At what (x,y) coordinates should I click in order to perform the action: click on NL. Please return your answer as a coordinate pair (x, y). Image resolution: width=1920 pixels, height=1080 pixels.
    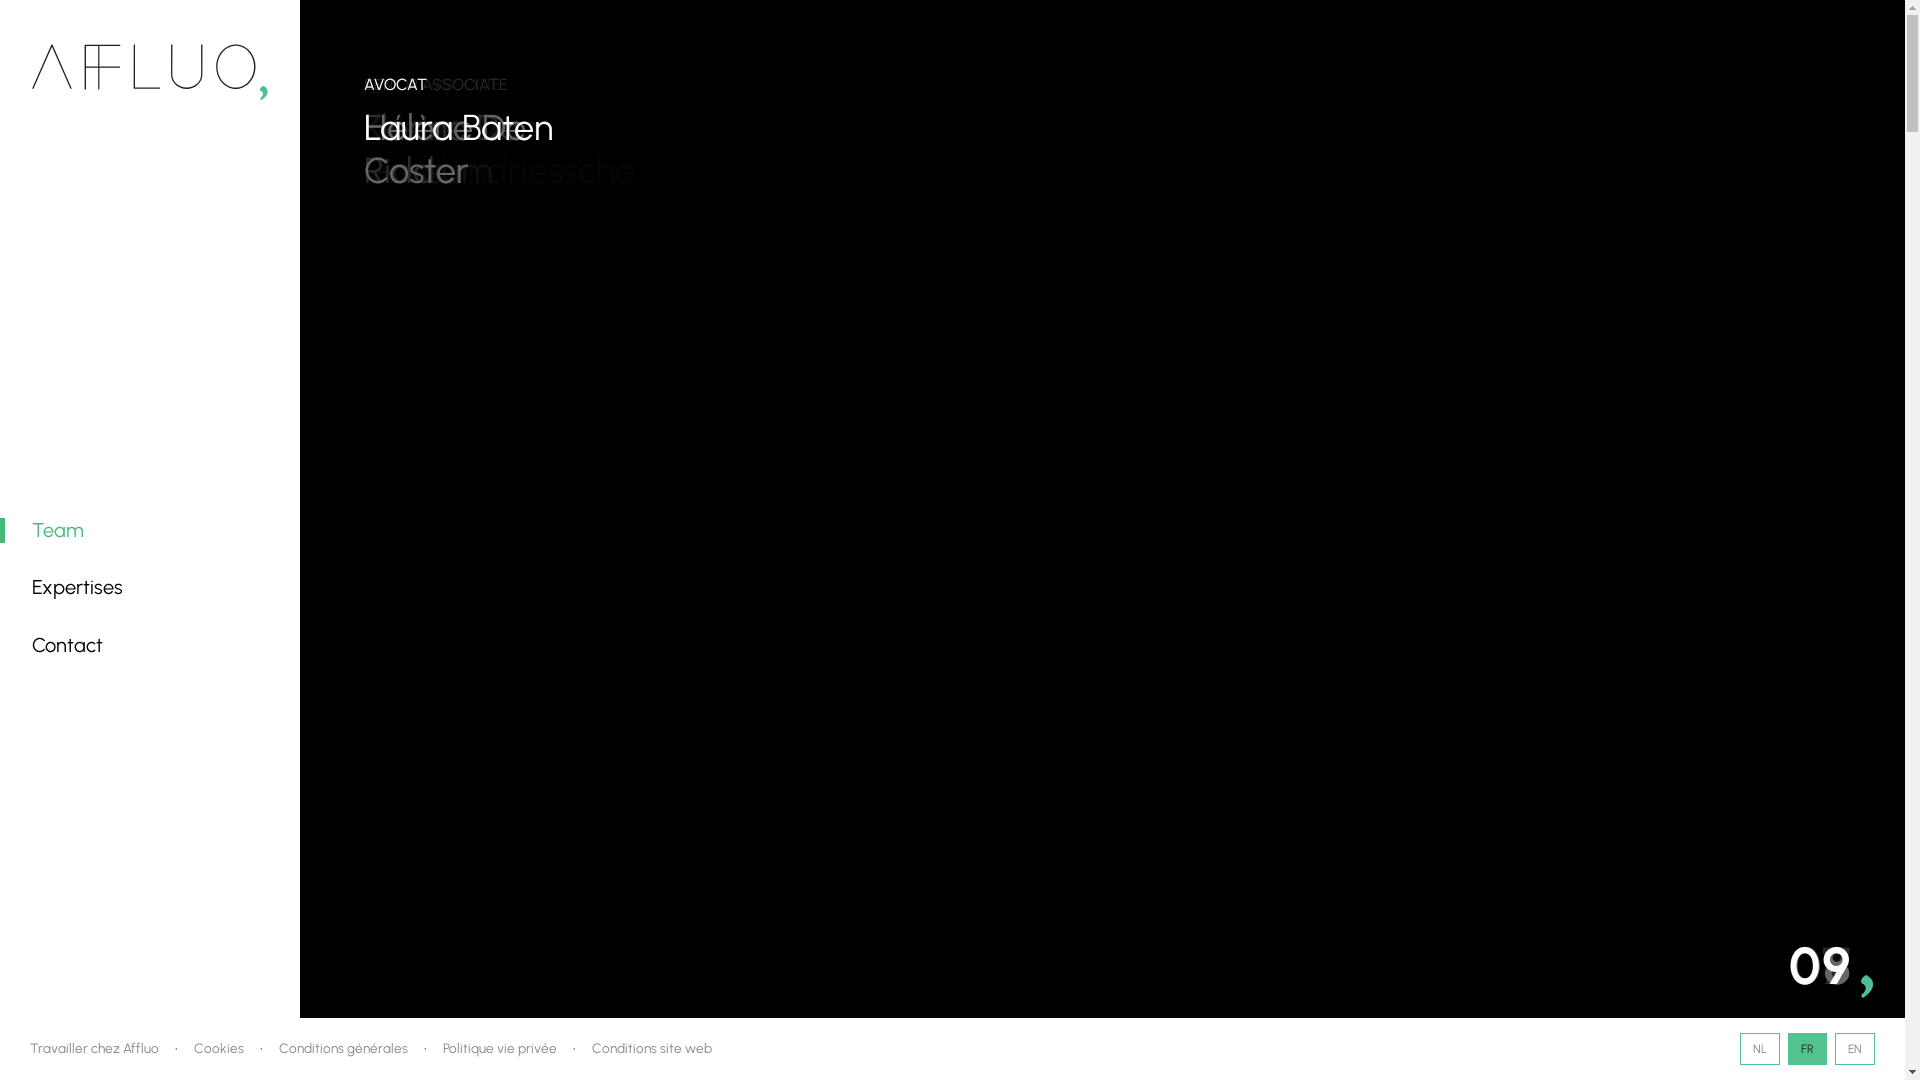
    Looking at the image, I should click on (1760, 1049).